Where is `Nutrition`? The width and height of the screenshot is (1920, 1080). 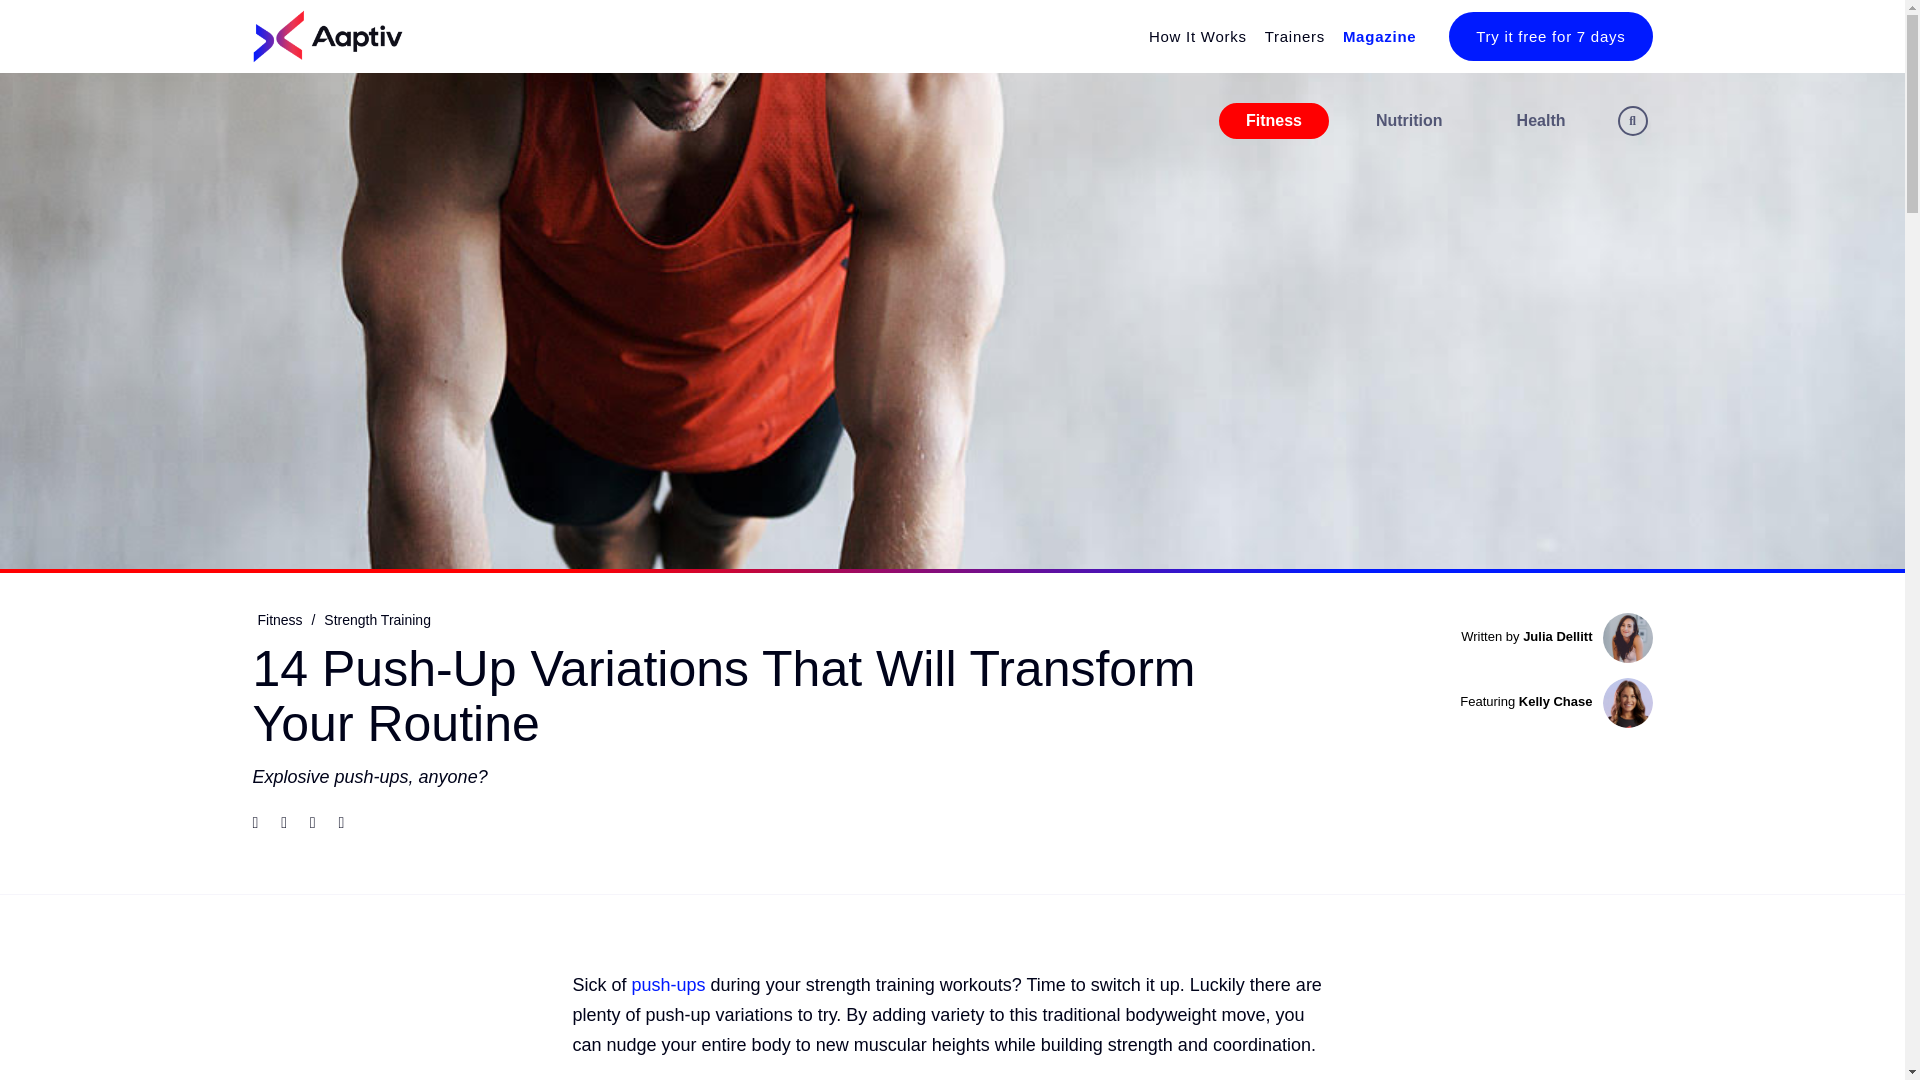
Nutrition is located at coordinates (1410, 120).